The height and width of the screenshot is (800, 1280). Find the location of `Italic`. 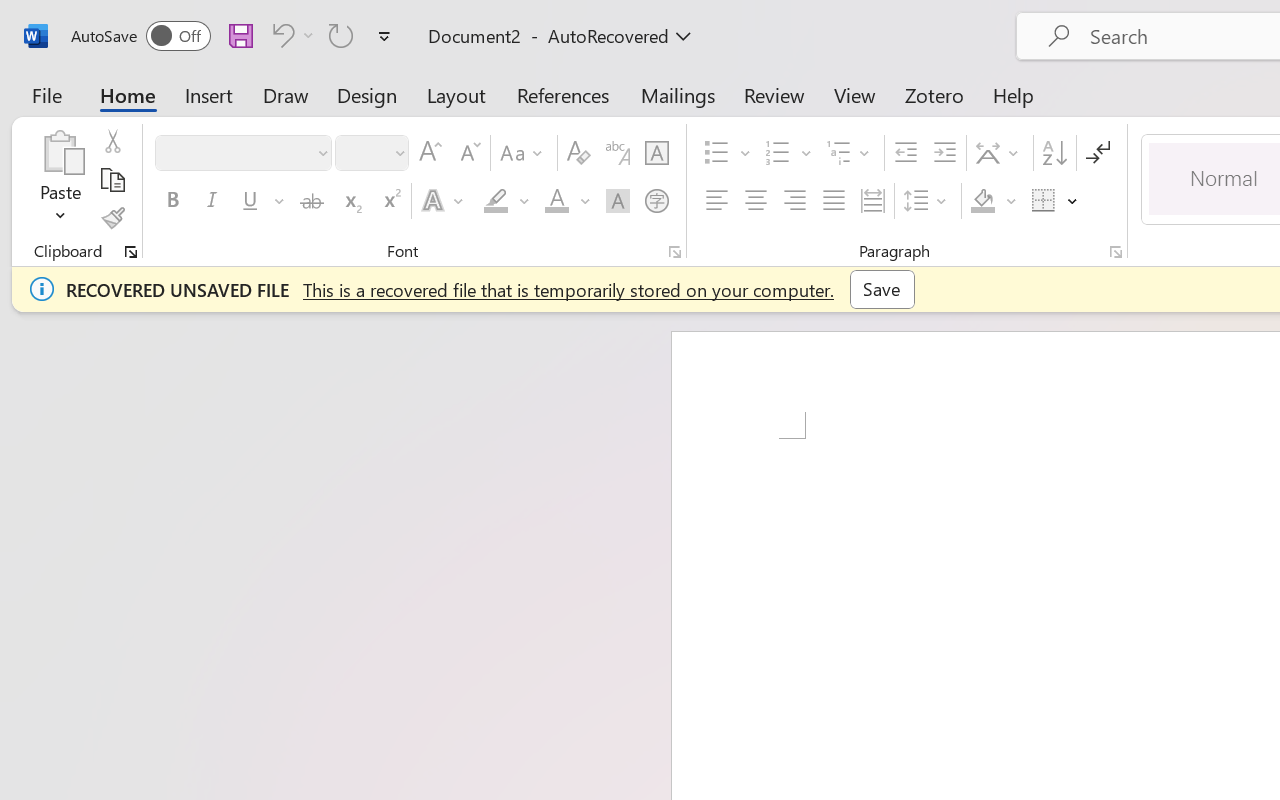

Italic is located at coordinates (212, 201).